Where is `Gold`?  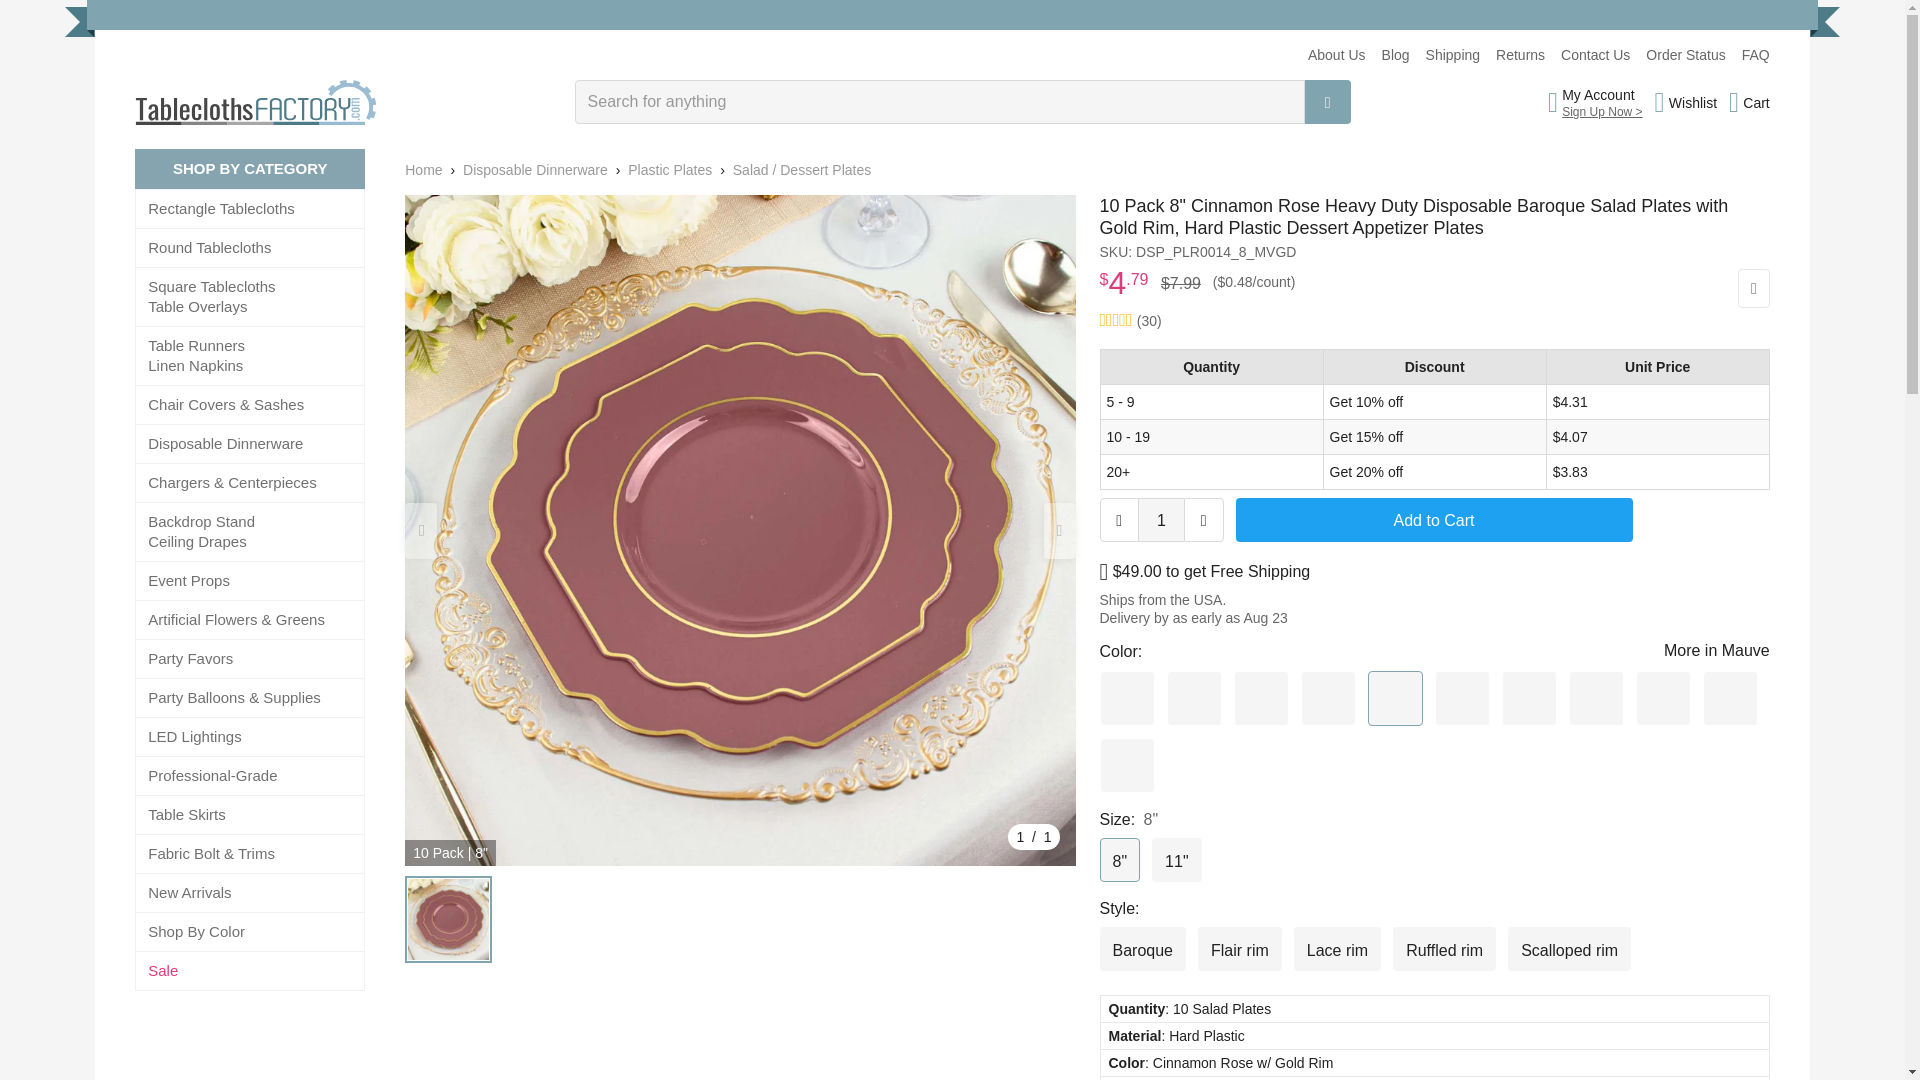
Gold is located at coordinates (1462, 698).